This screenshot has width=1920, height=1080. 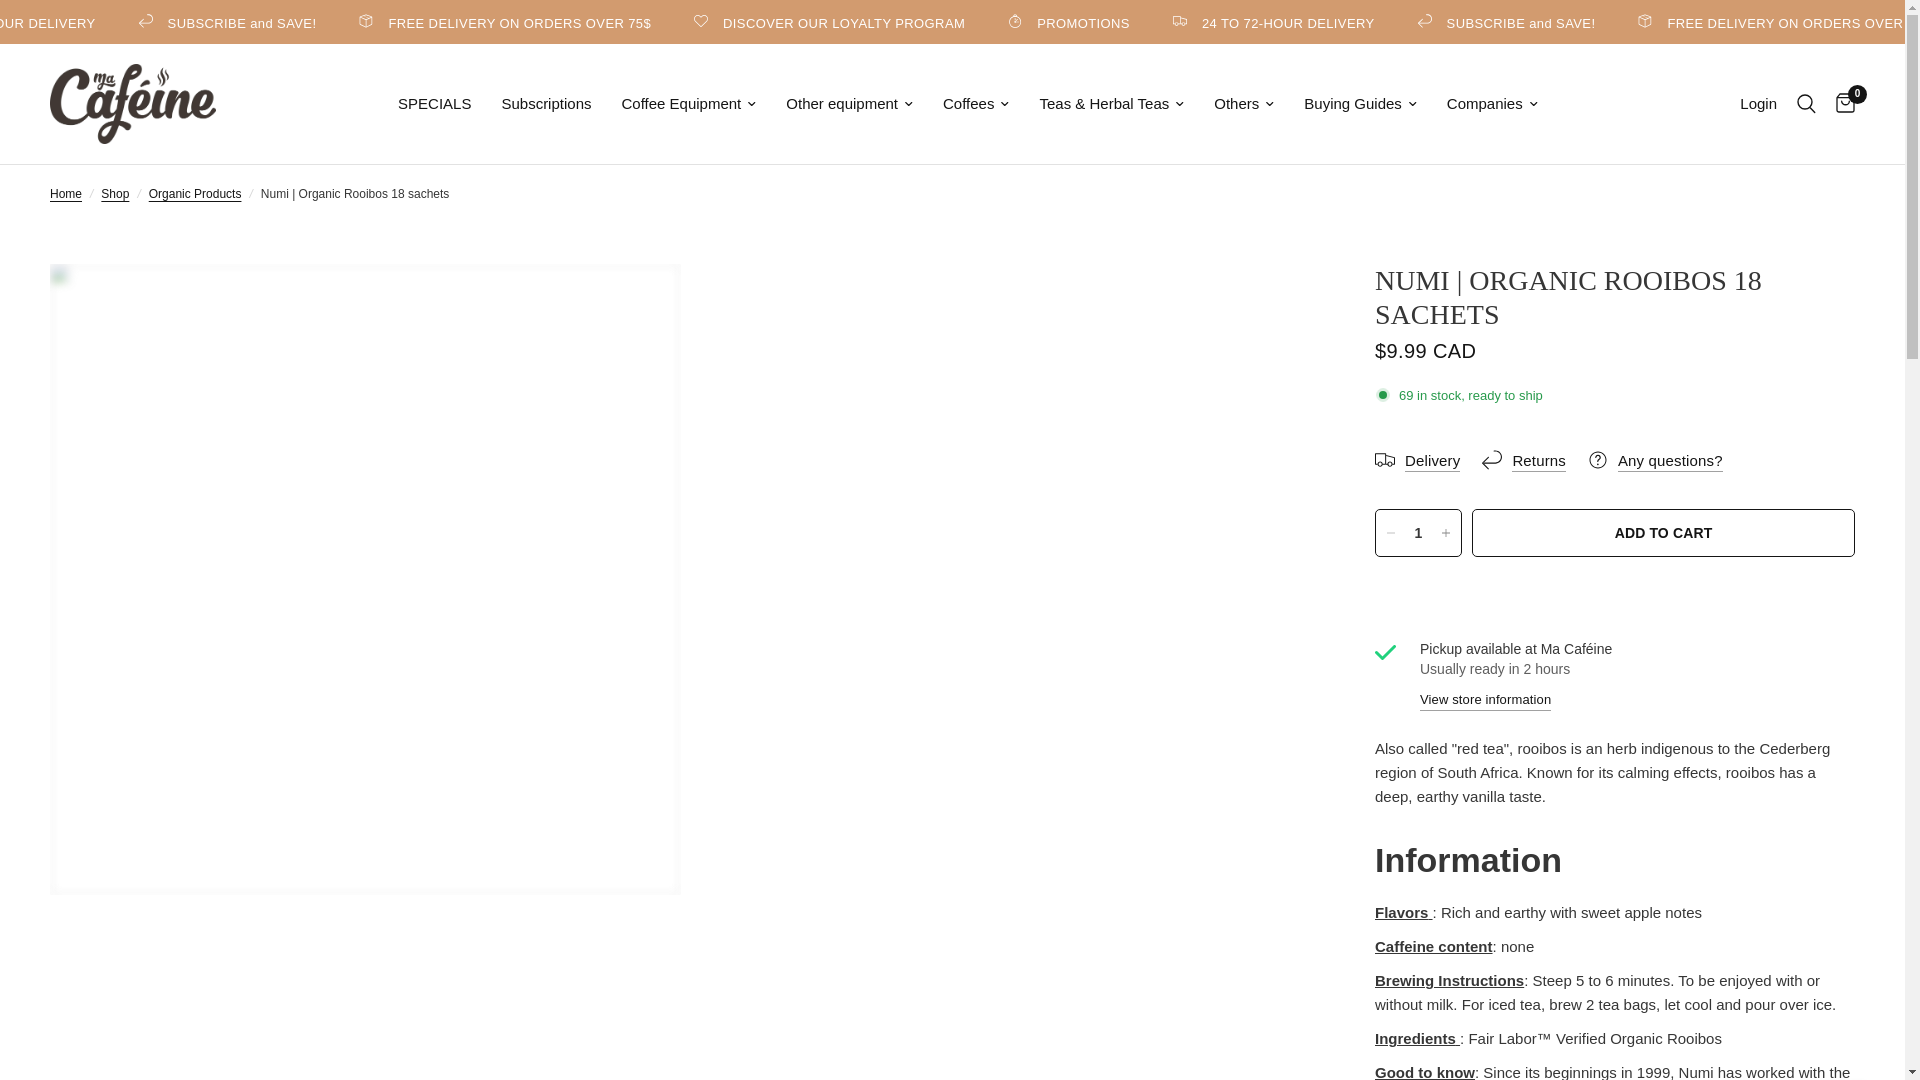 What do you see at coordinates (1002, 22) in the screenshot?
I see `DISCOVER OUR LOYALTY PROGRAM` at bounding box center [1002, 22].